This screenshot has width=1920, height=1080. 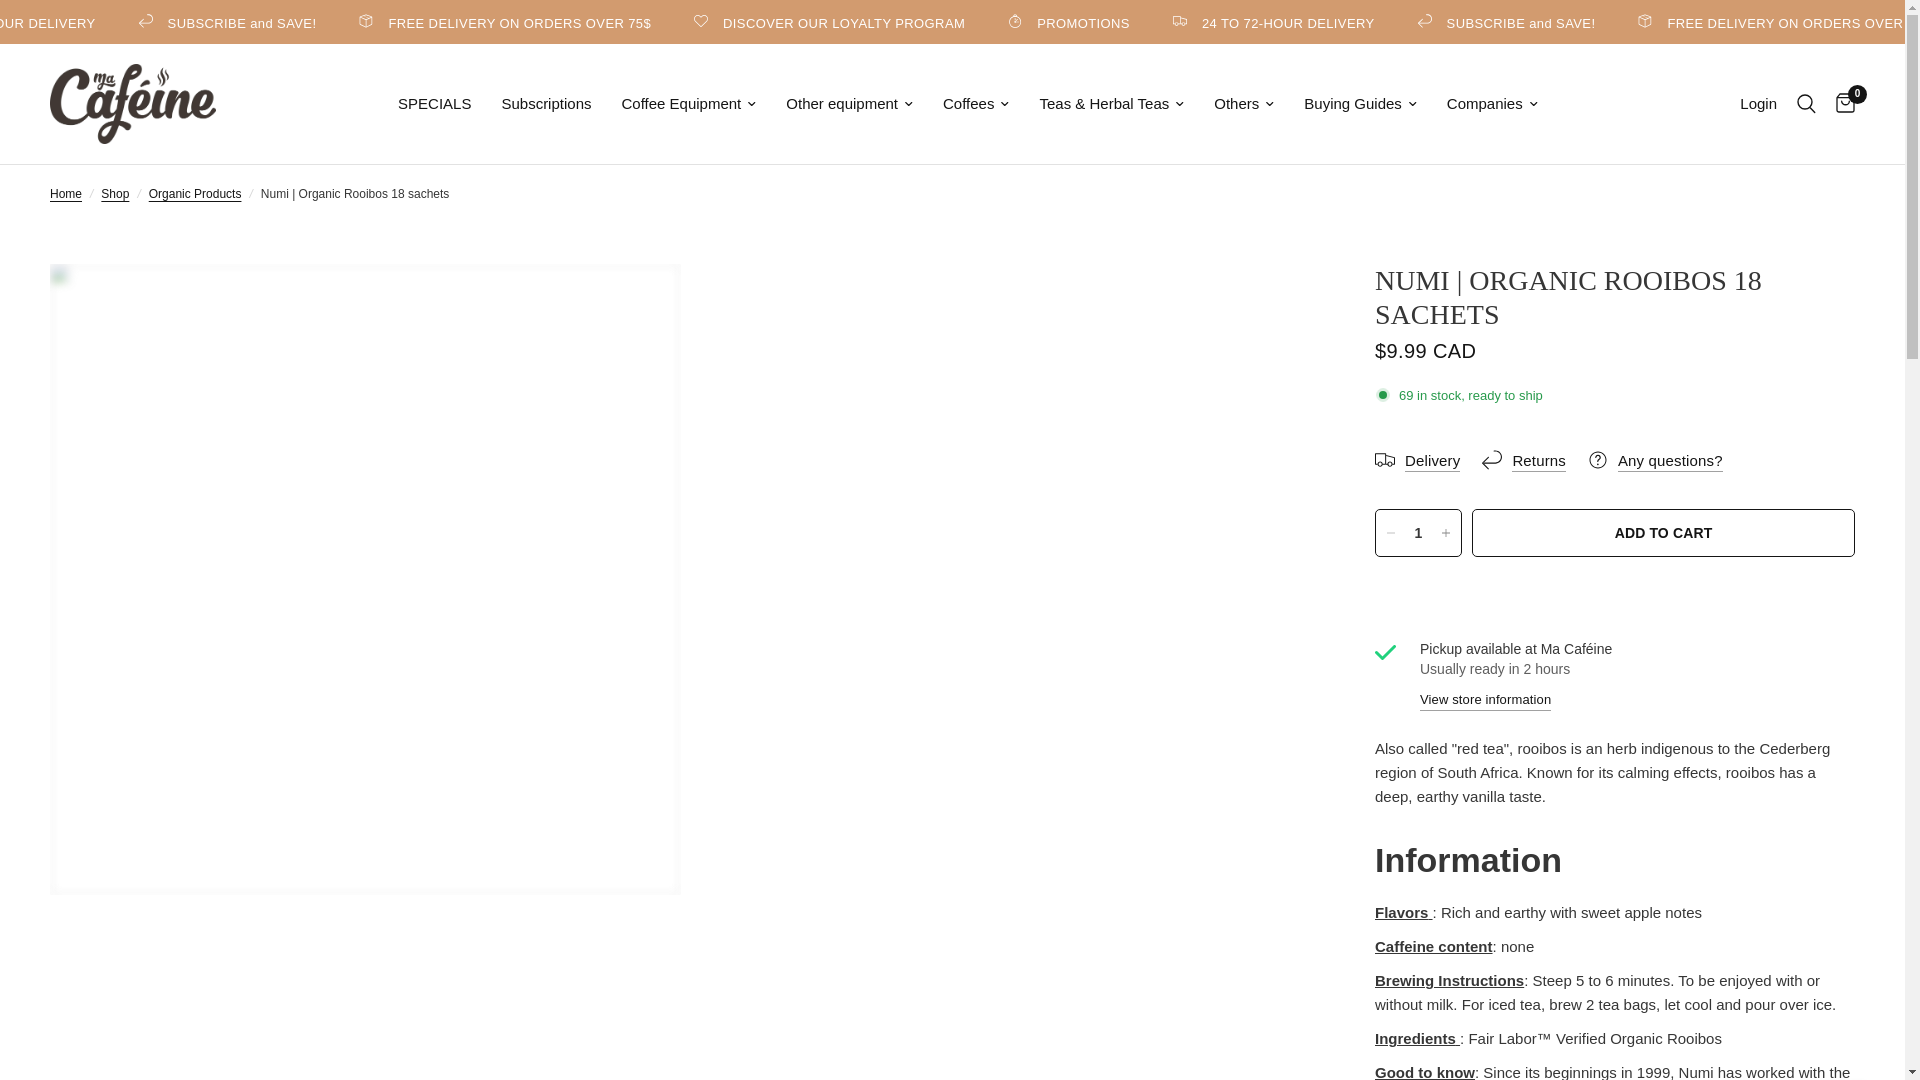 What do you see at coordinates (1002, 22) in the screenshot?
I see `DISCOVER OUR LOYALTY PROGRAM` at bounding box center [1002, 22].